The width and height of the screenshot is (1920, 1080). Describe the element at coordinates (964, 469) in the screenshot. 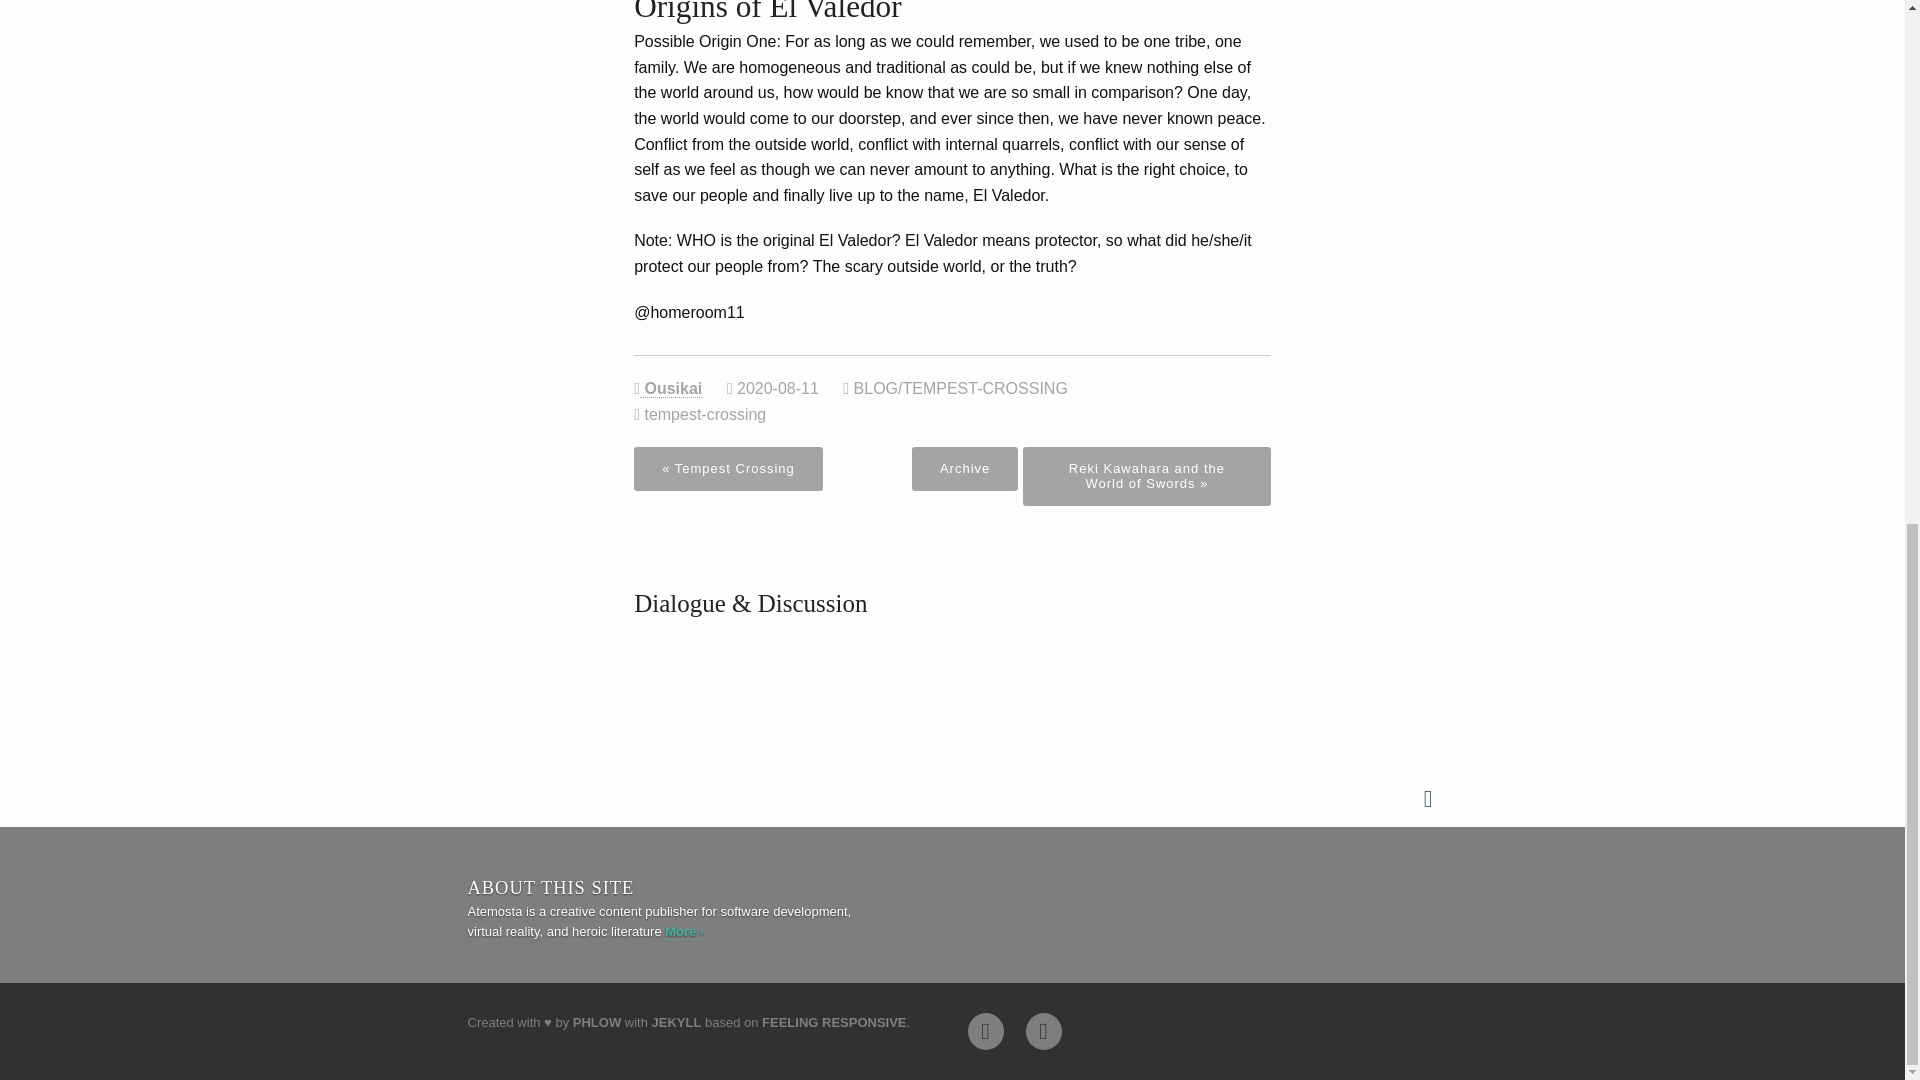

I see `Archive` at that location.